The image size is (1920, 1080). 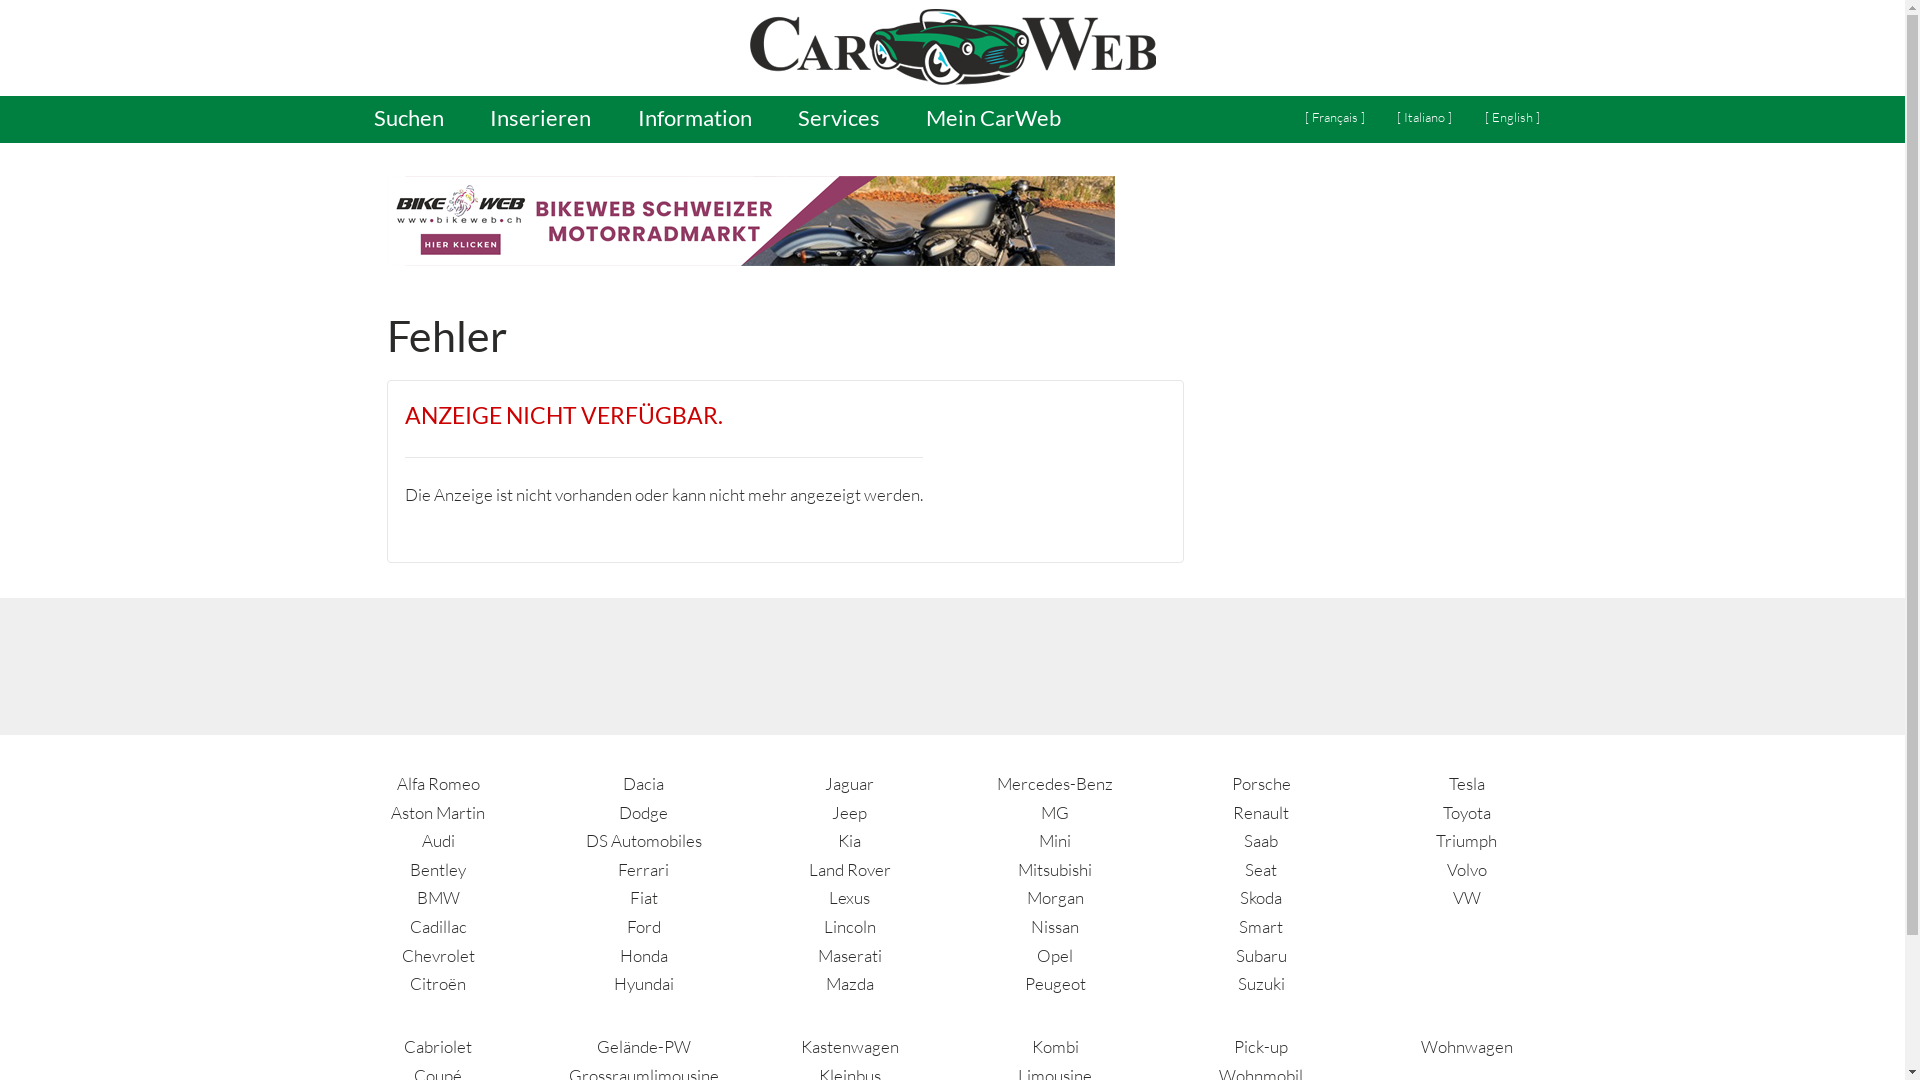 What do you see at coordinates (1467, 870) in the screenshot?
I see `Volvo` at bounding box center [1467, 870].